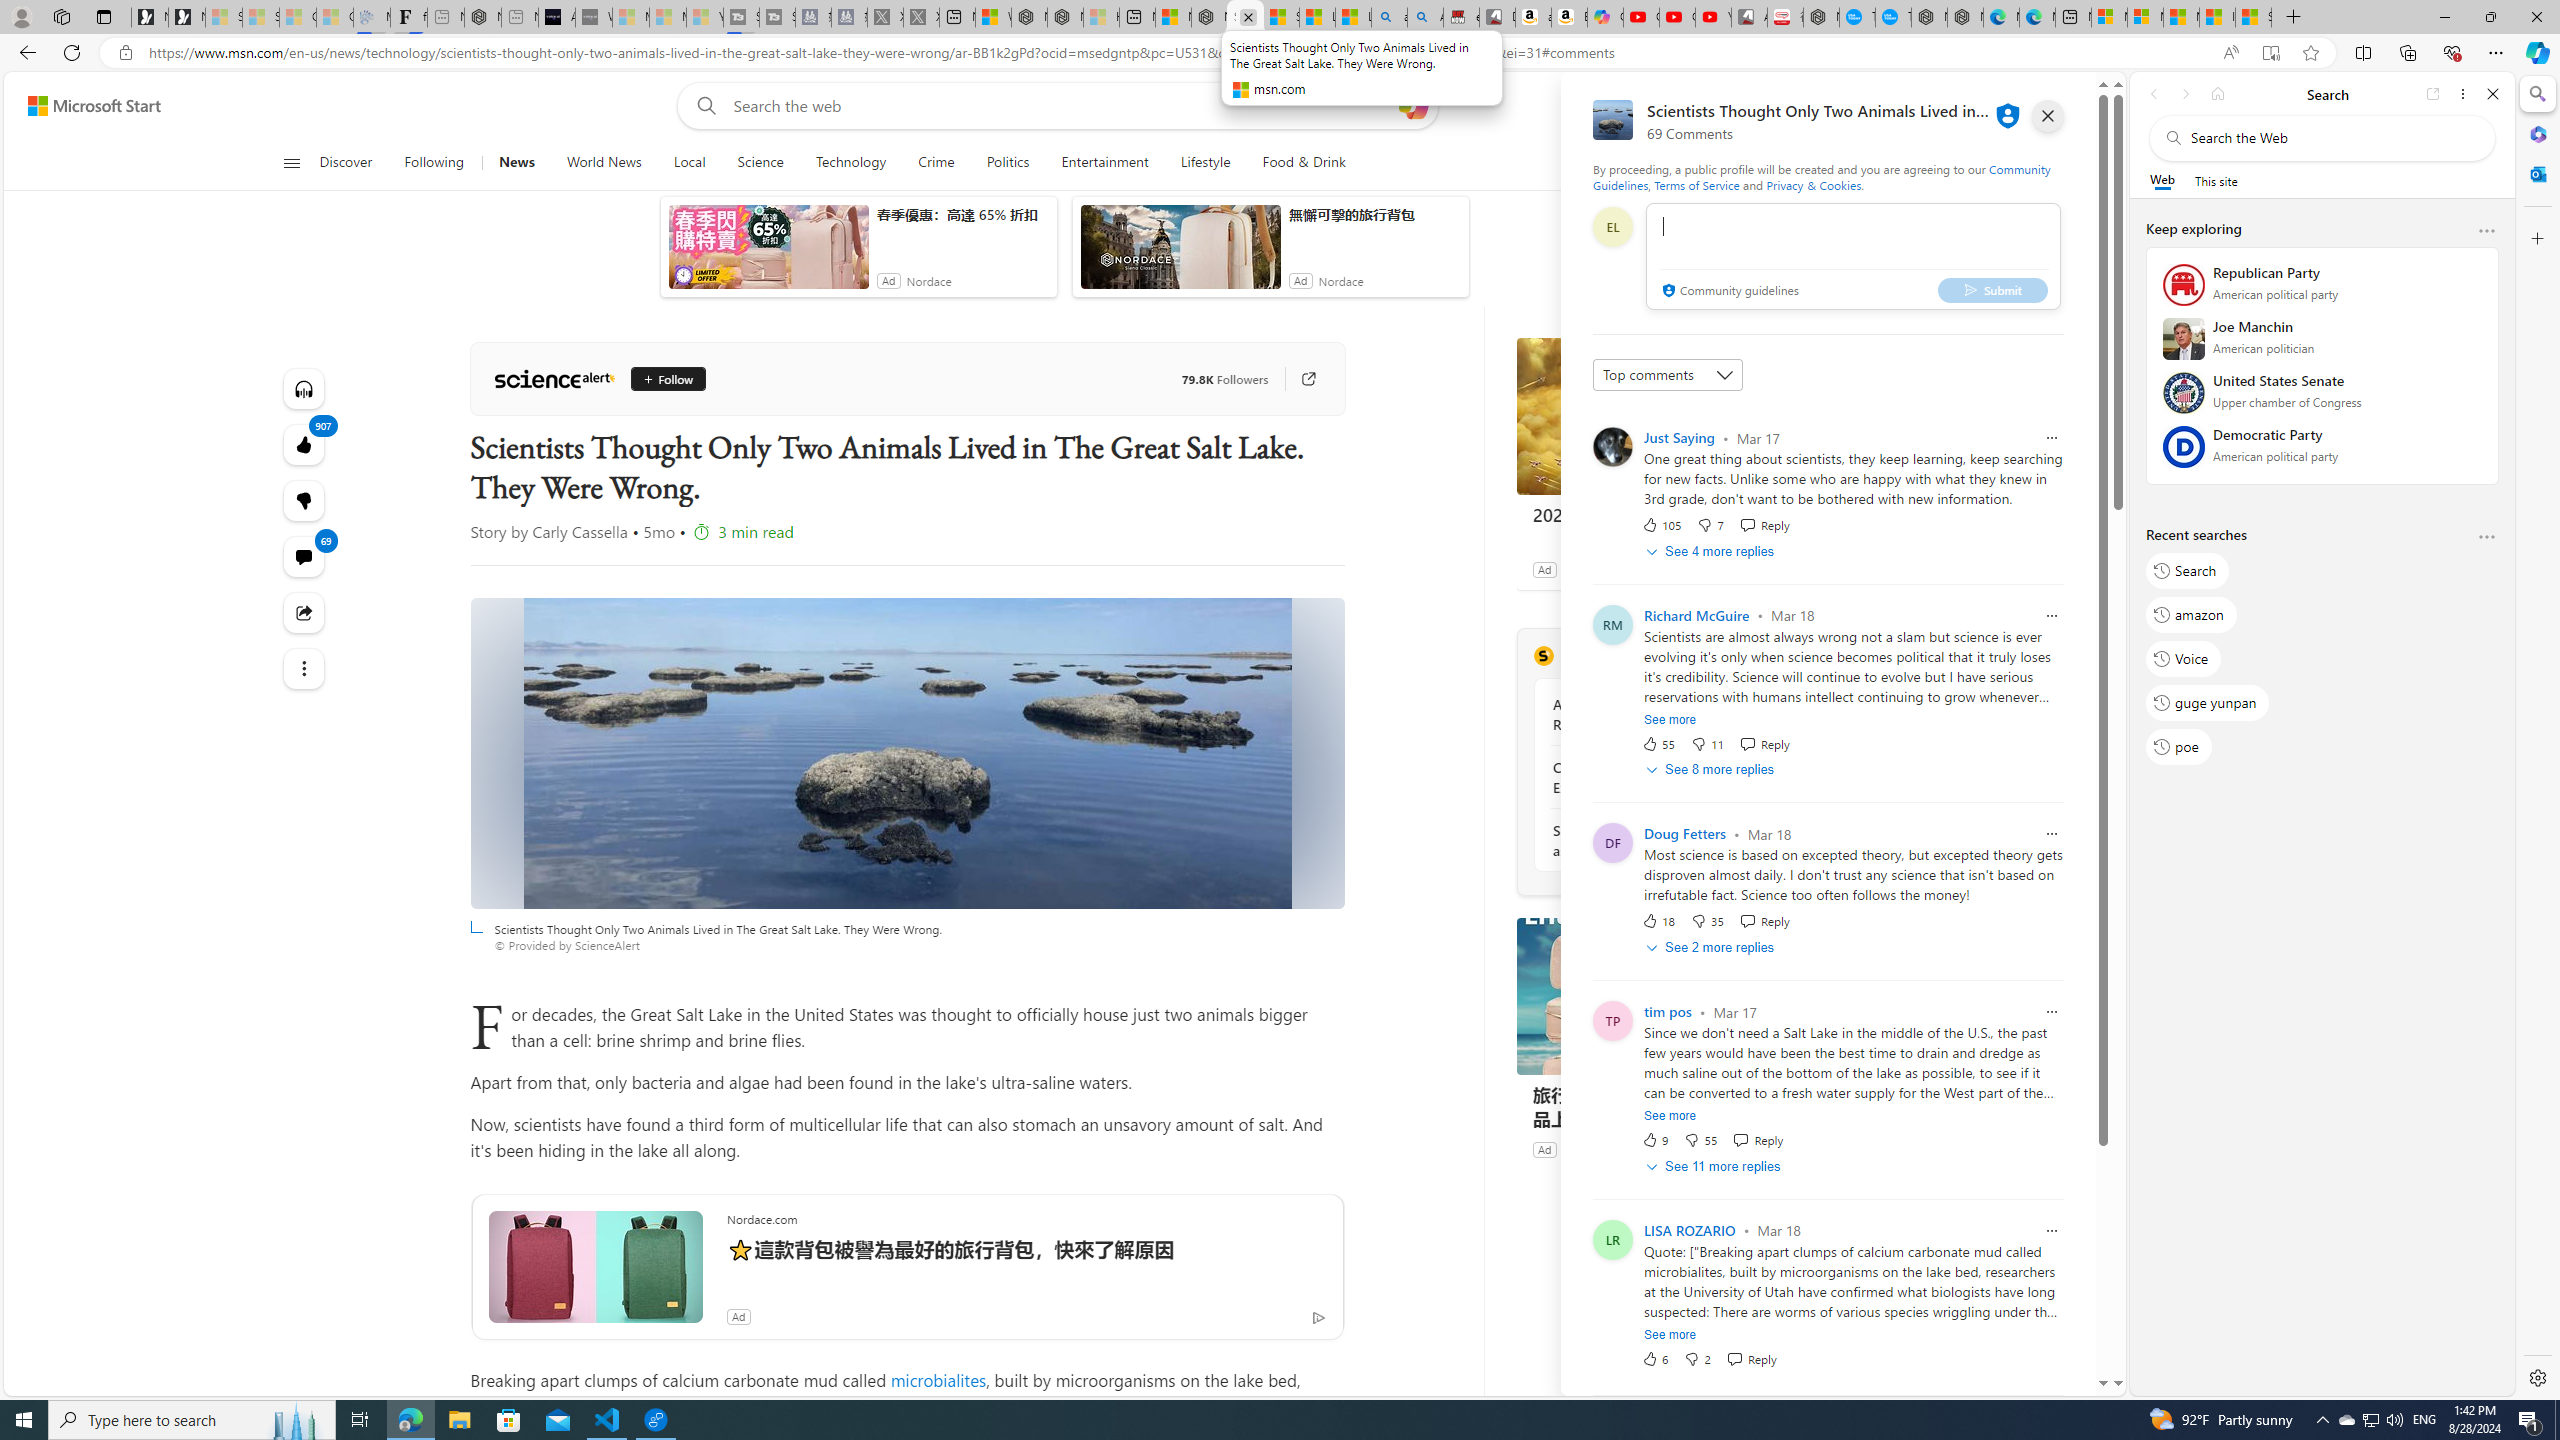 Image resolution: width=2560 pixels, height=1440 pixels. Describe the element at coordinates (2490, 17) in the screenshot. I see `Restore` at that location.